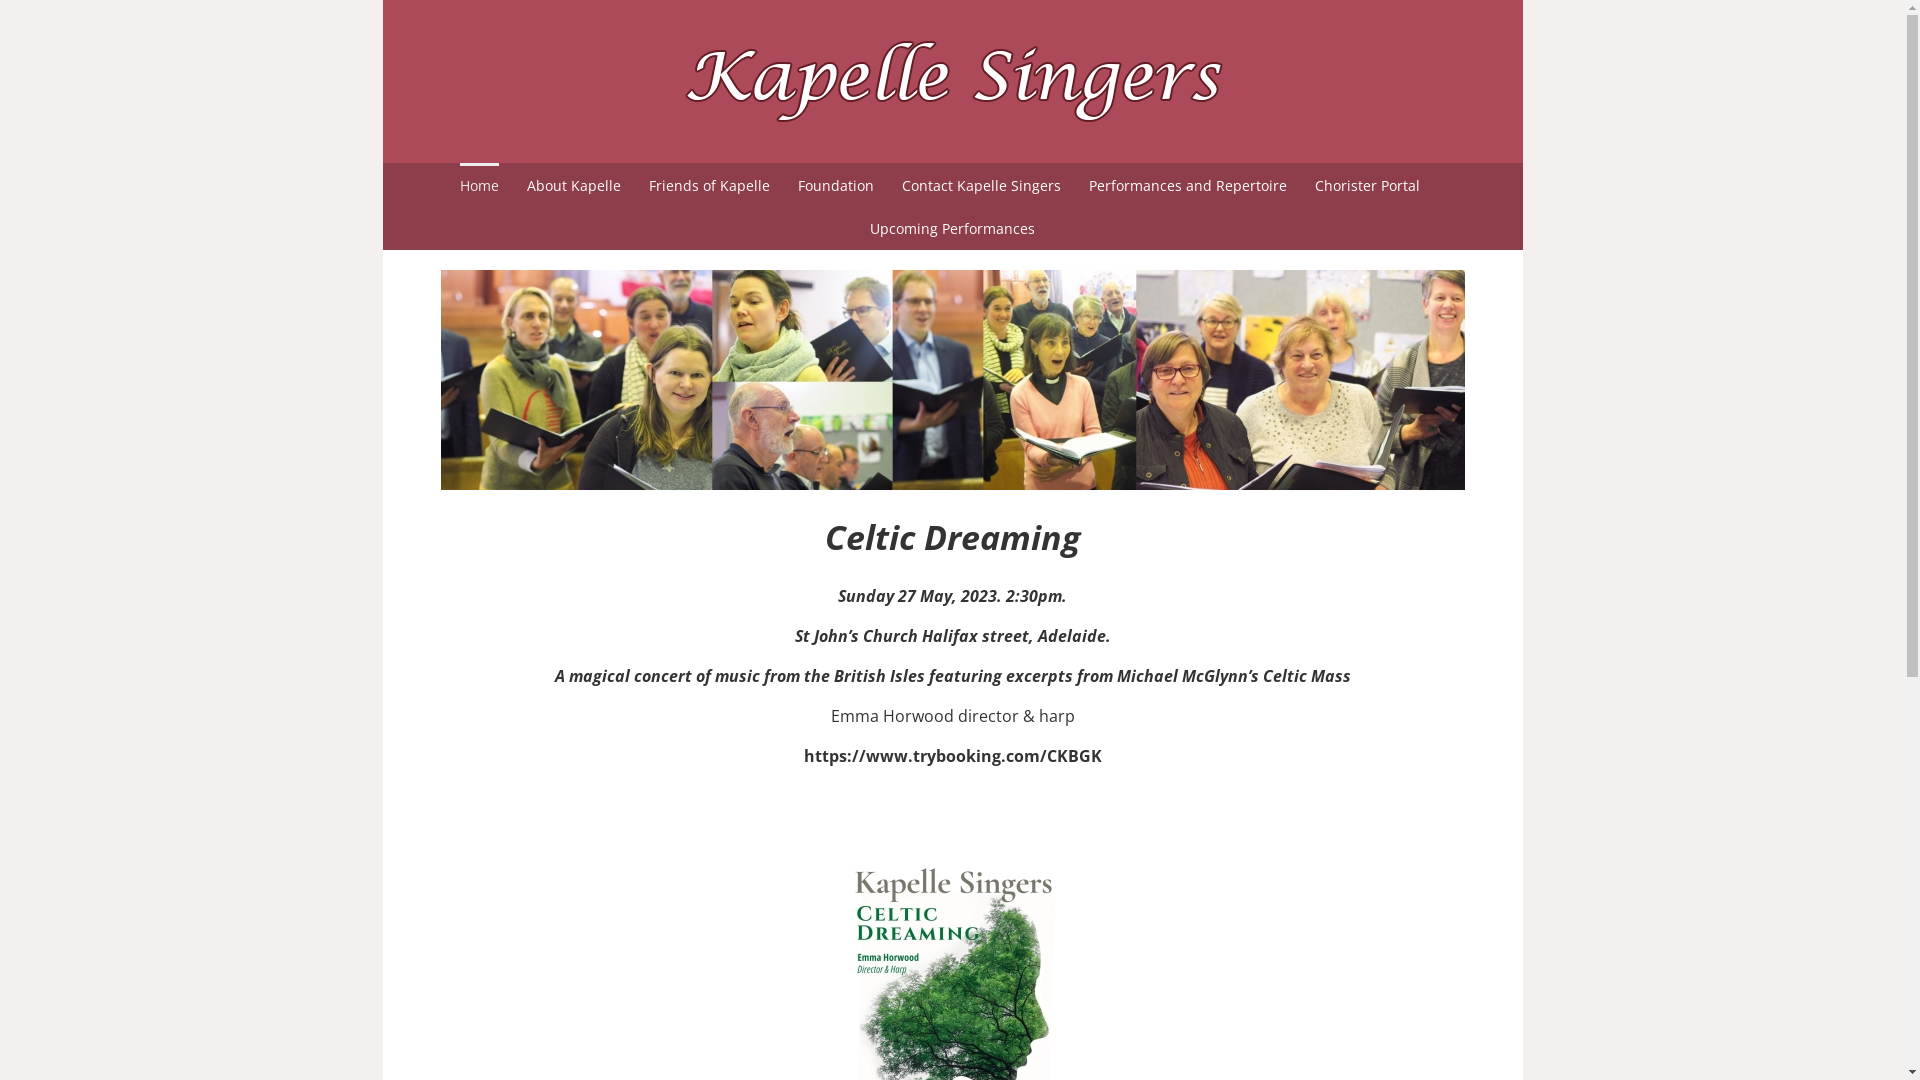  I want to click on Foundation, so click(836, 184).